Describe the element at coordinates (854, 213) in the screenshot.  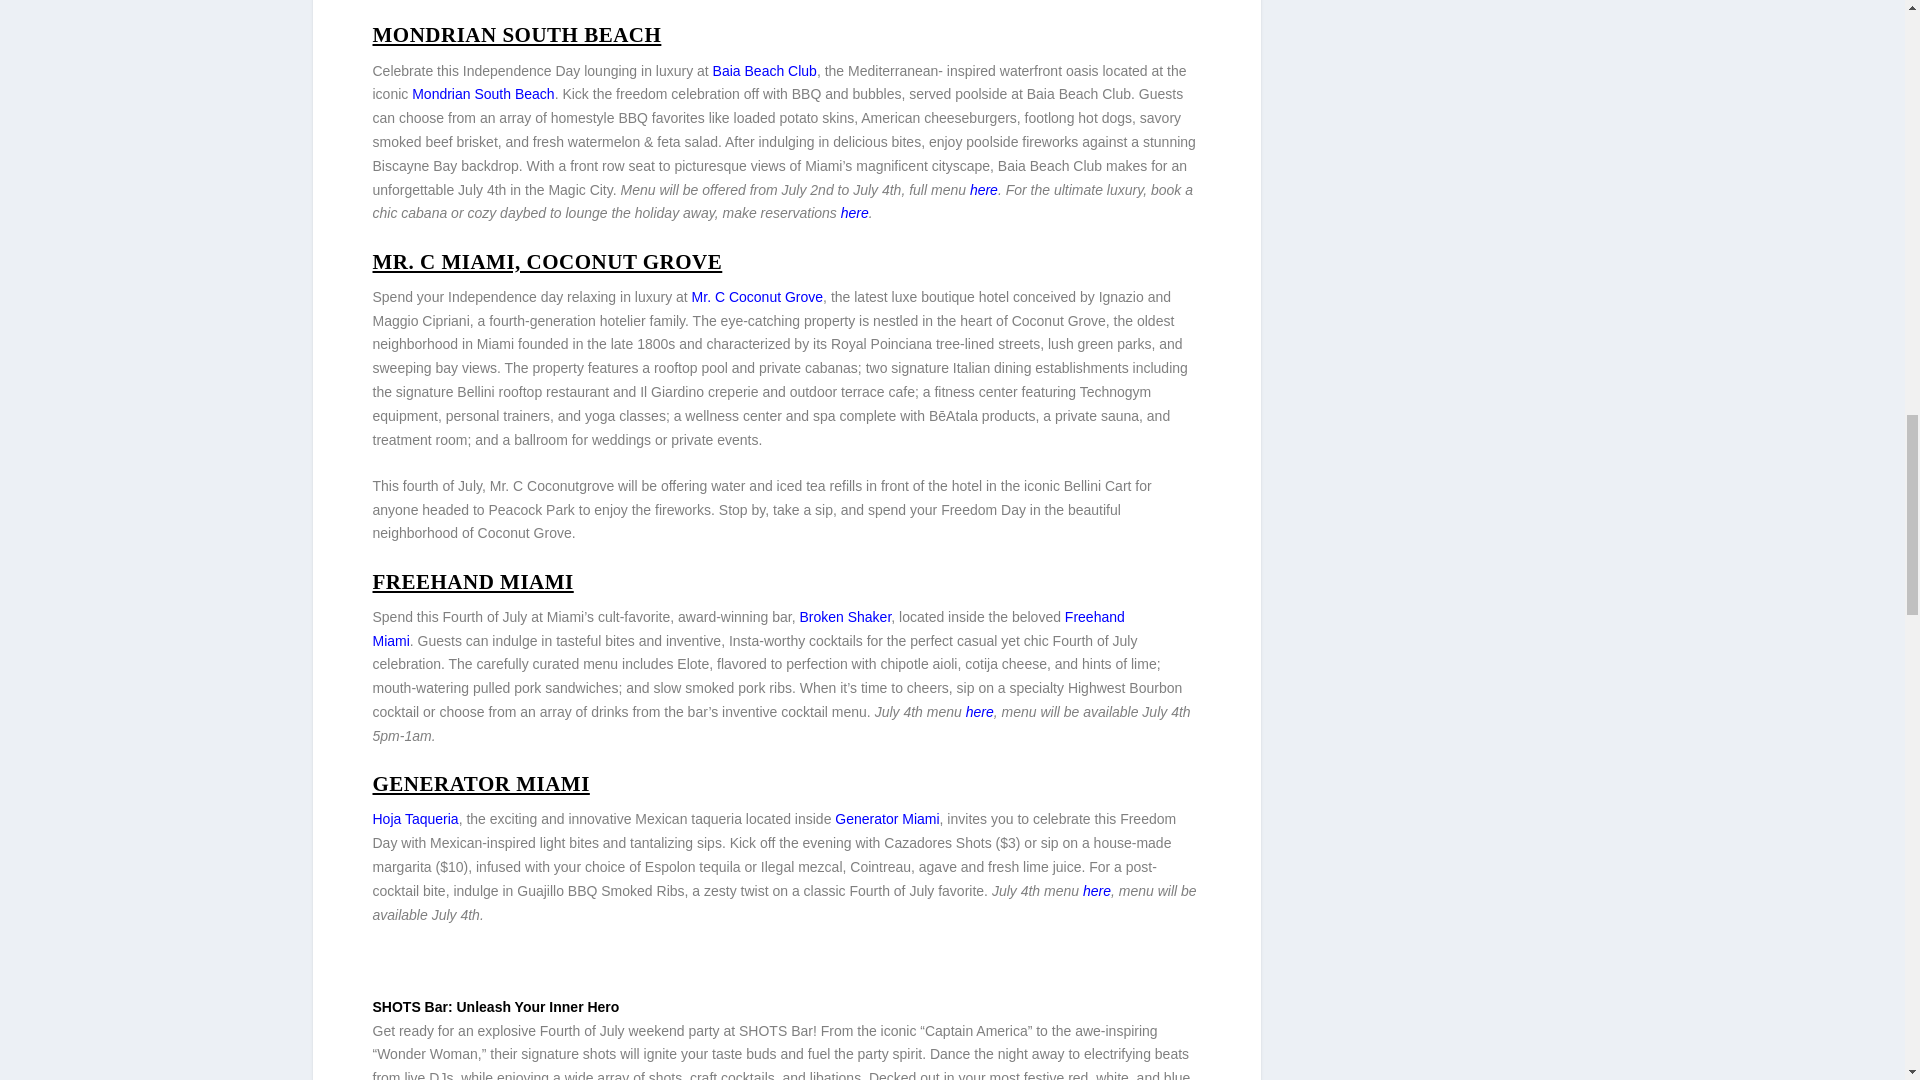
I see `here` at that location.